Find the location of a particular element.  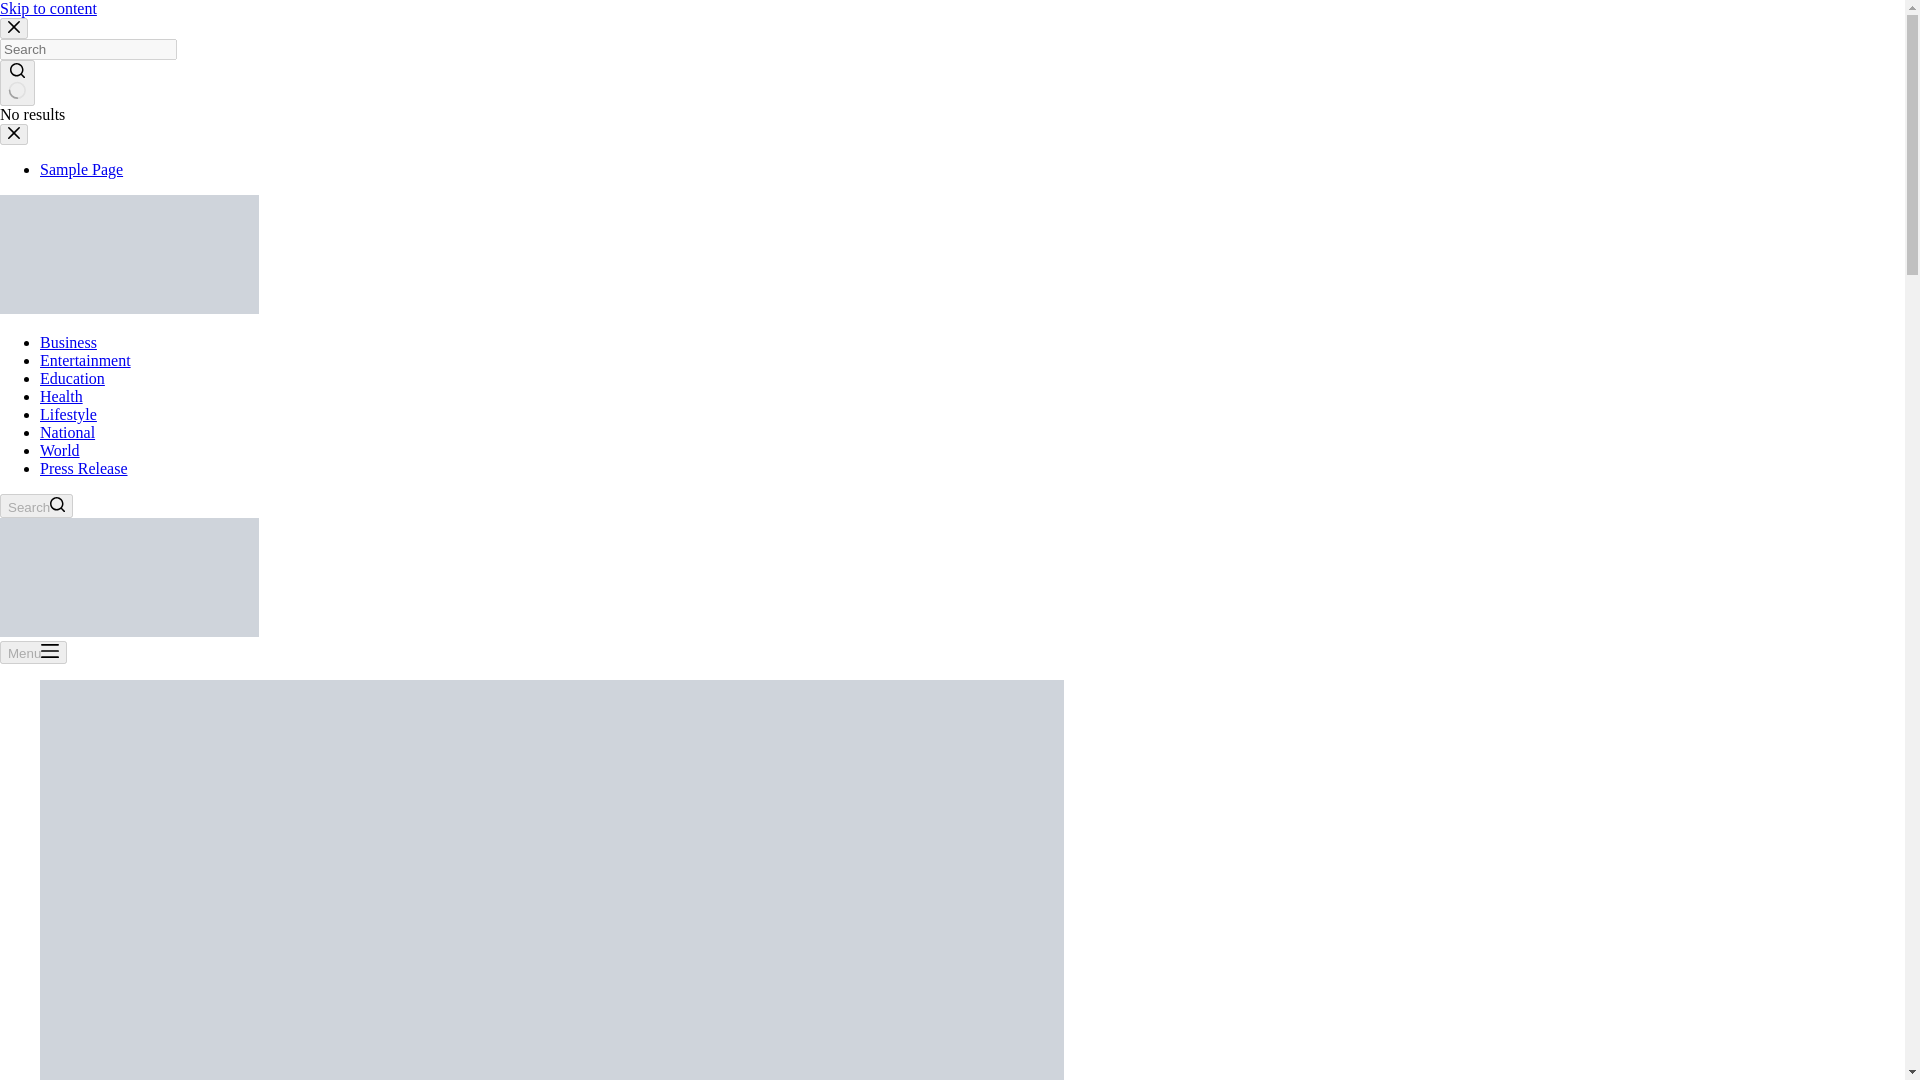

Press Release is located at coordinates (84, 468).